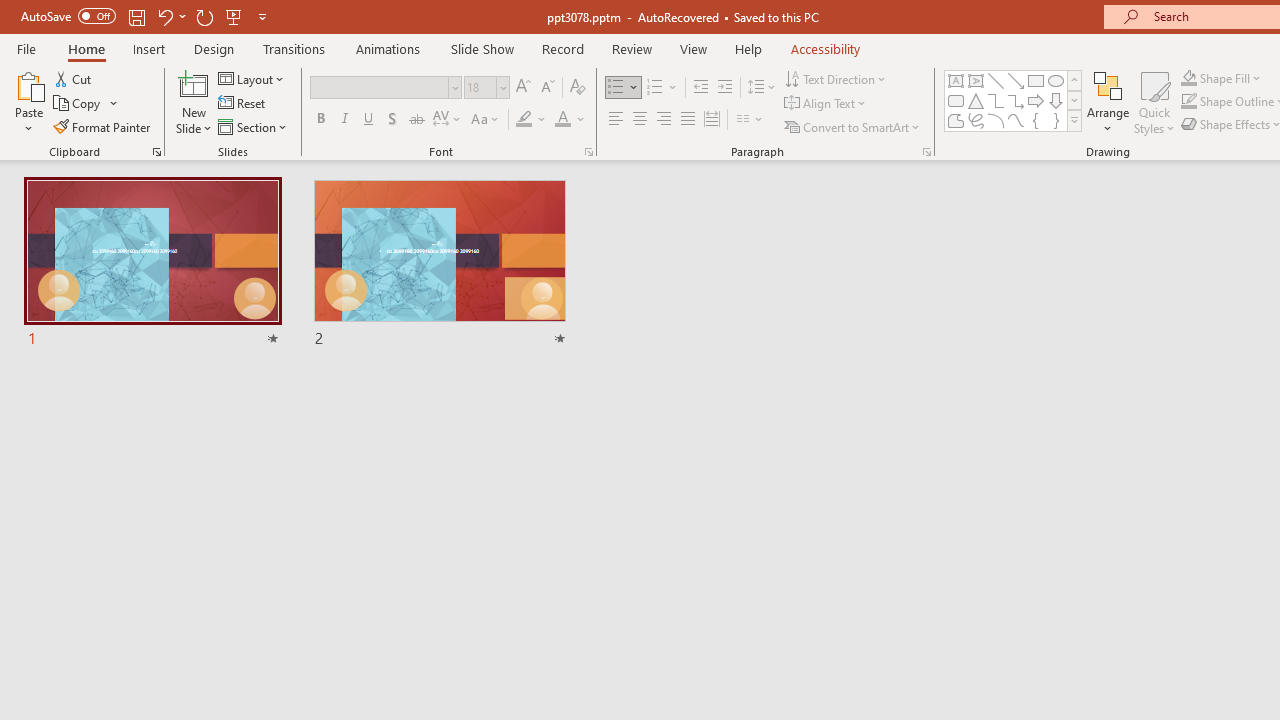  Describe the element at coordinates (976, 120) in the screenshot. I see `Freeform: Scribble` at that location.